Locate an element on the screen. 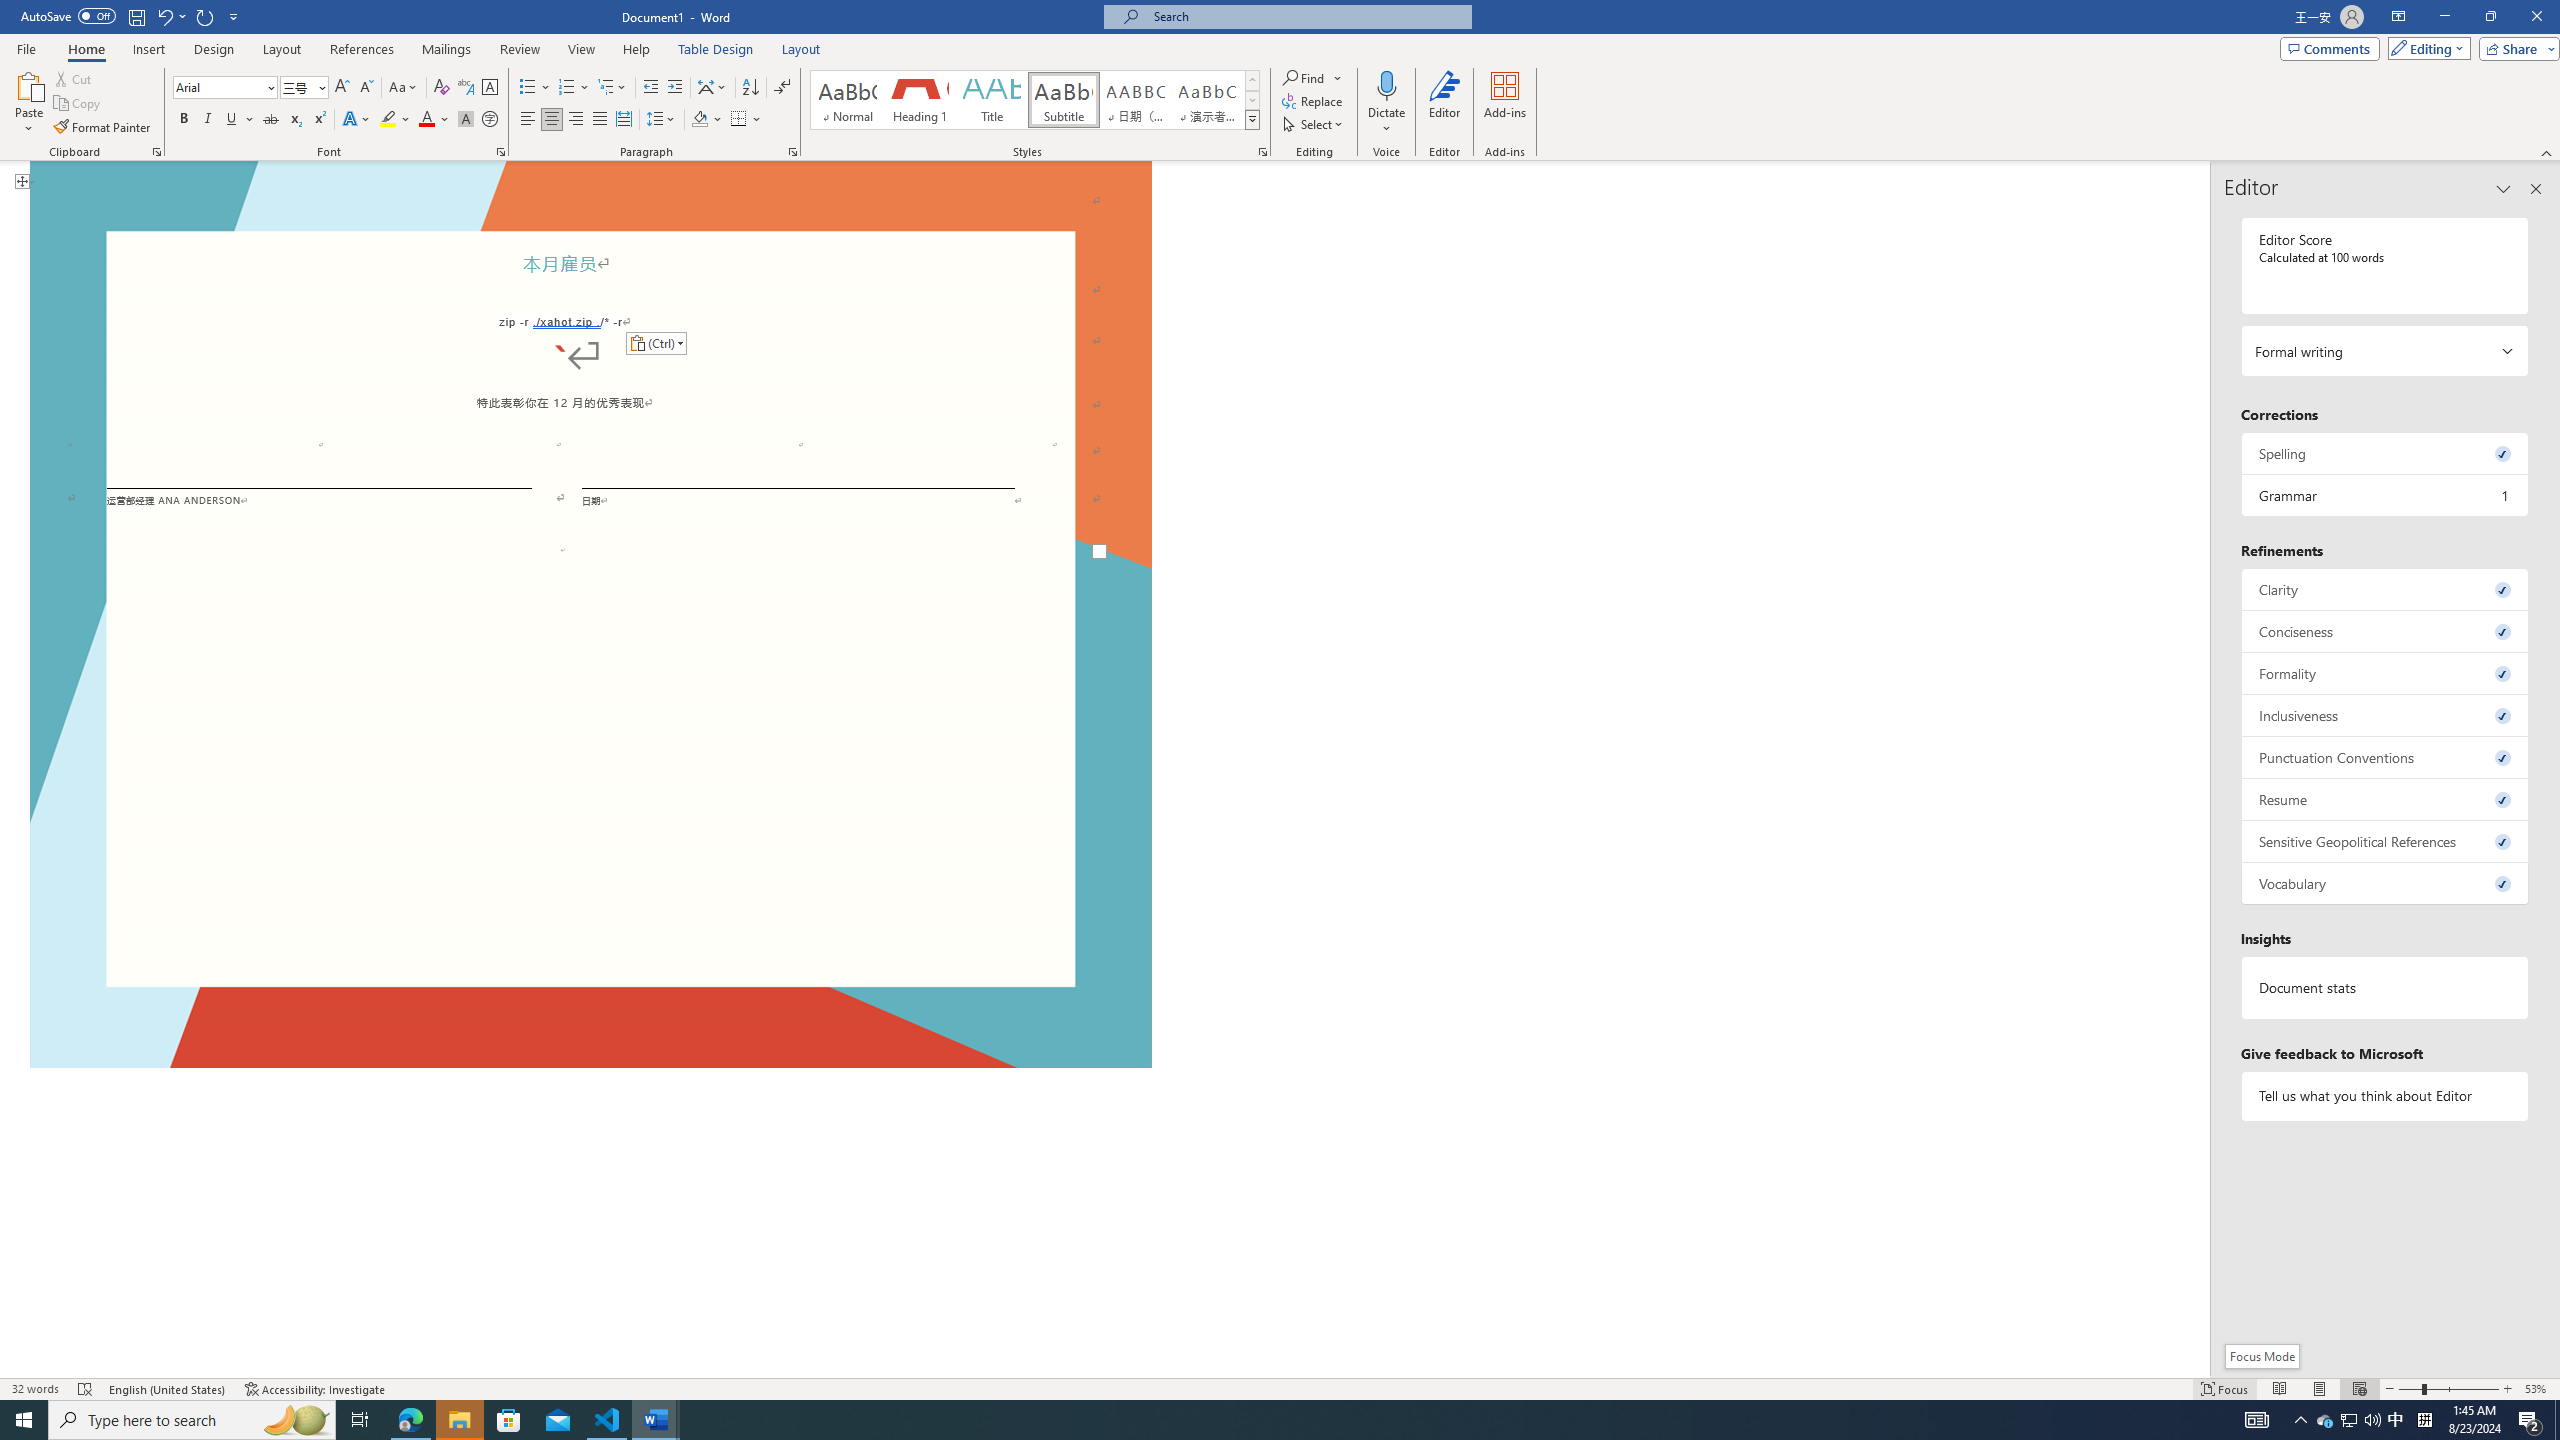  Conciseness, 0 issues. Press space or enter to review items. is located at coordinates (2386, 631).